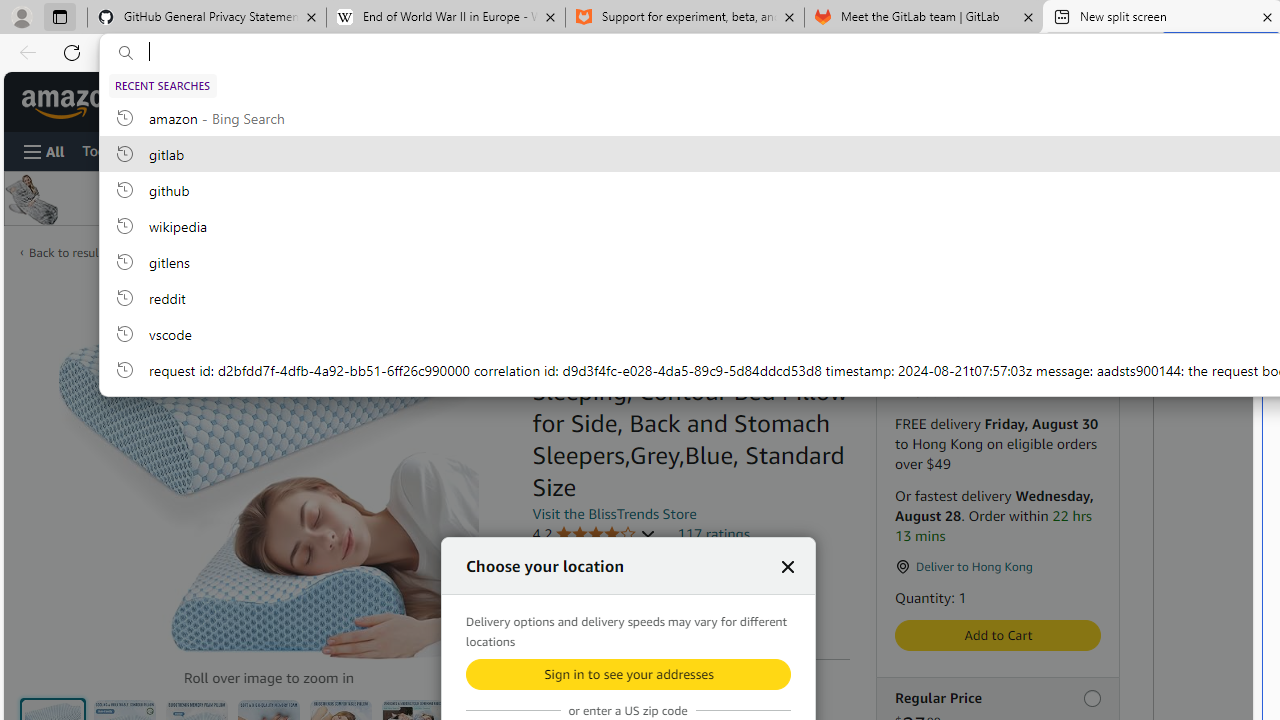 Image resolution: width=1280 pixels, height=720 pixels. What do you see at coordinates (1084, 102) in the screenshot?
I see `1 item in cart` at bounding box center [1084, 102].